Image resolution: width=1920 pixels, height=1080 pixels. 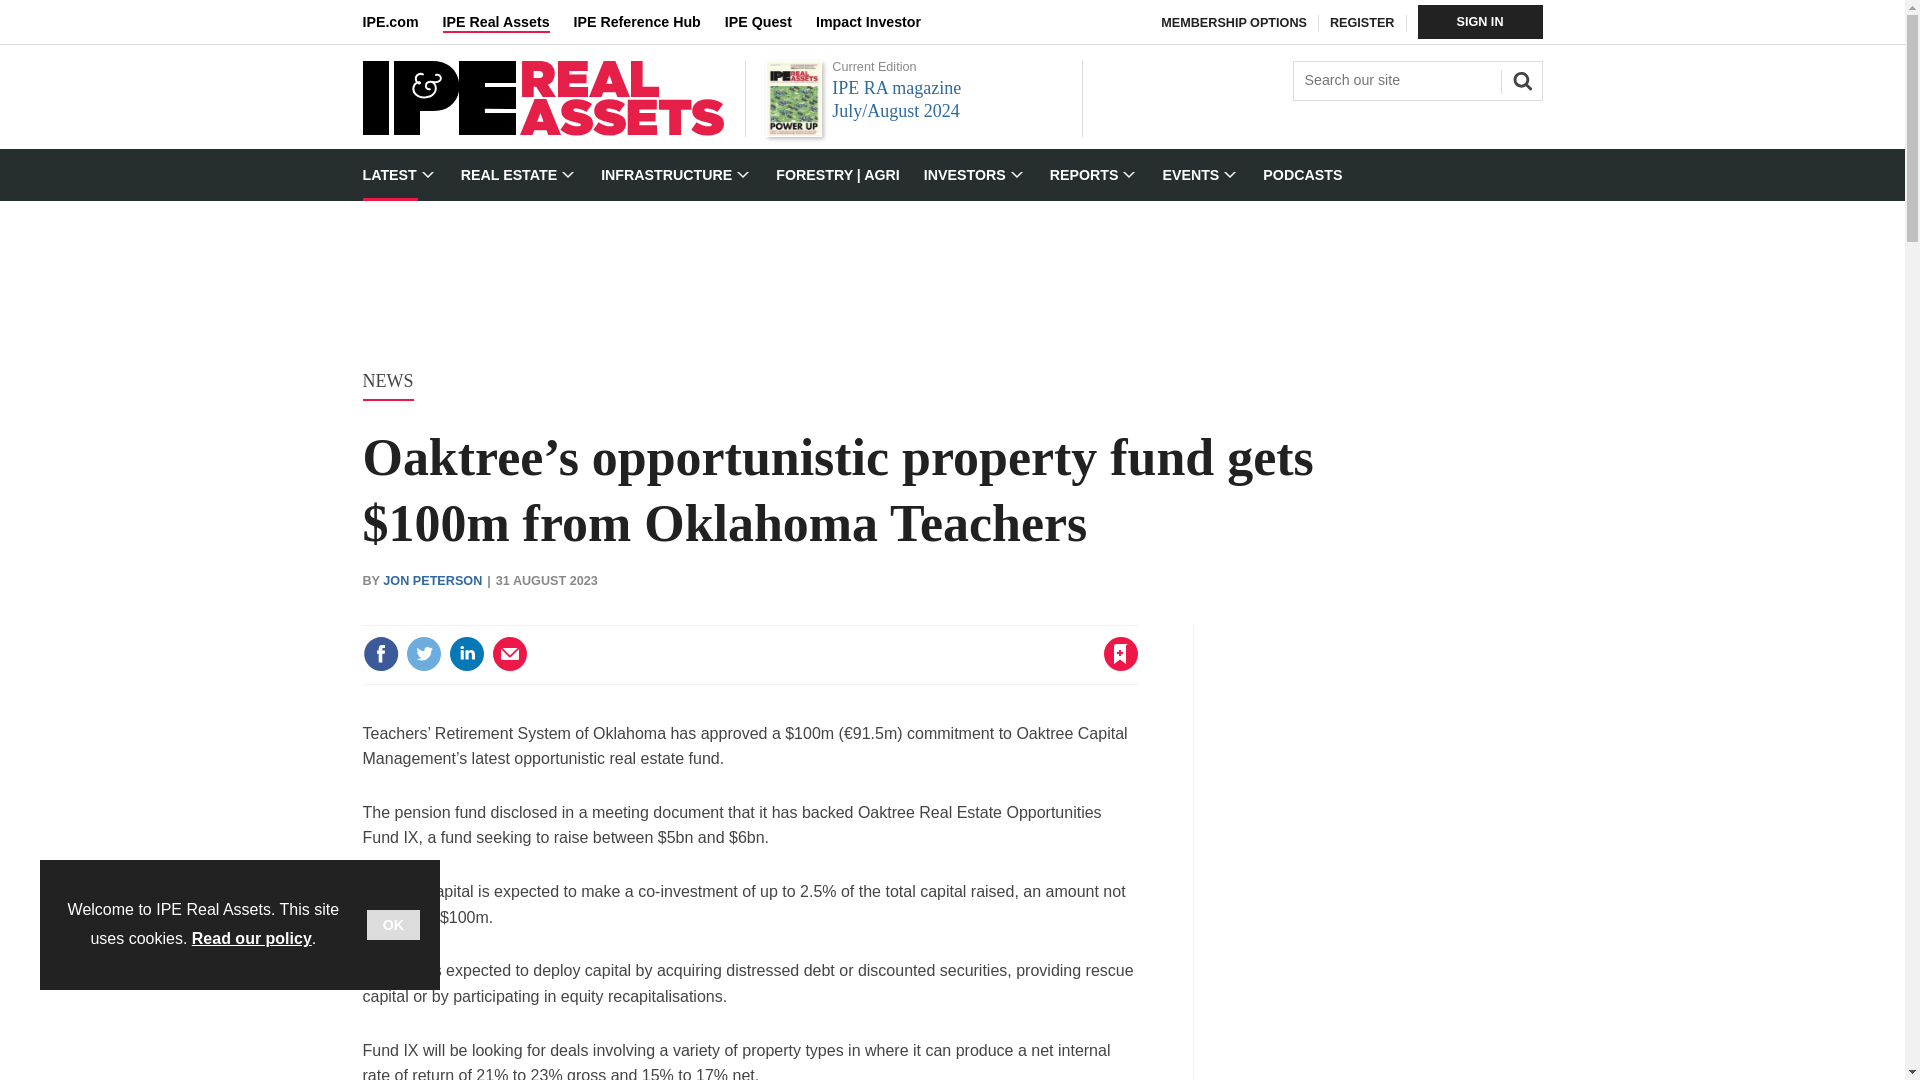 I want to click on IPE Reference Hub, so click(x=648, y=22).